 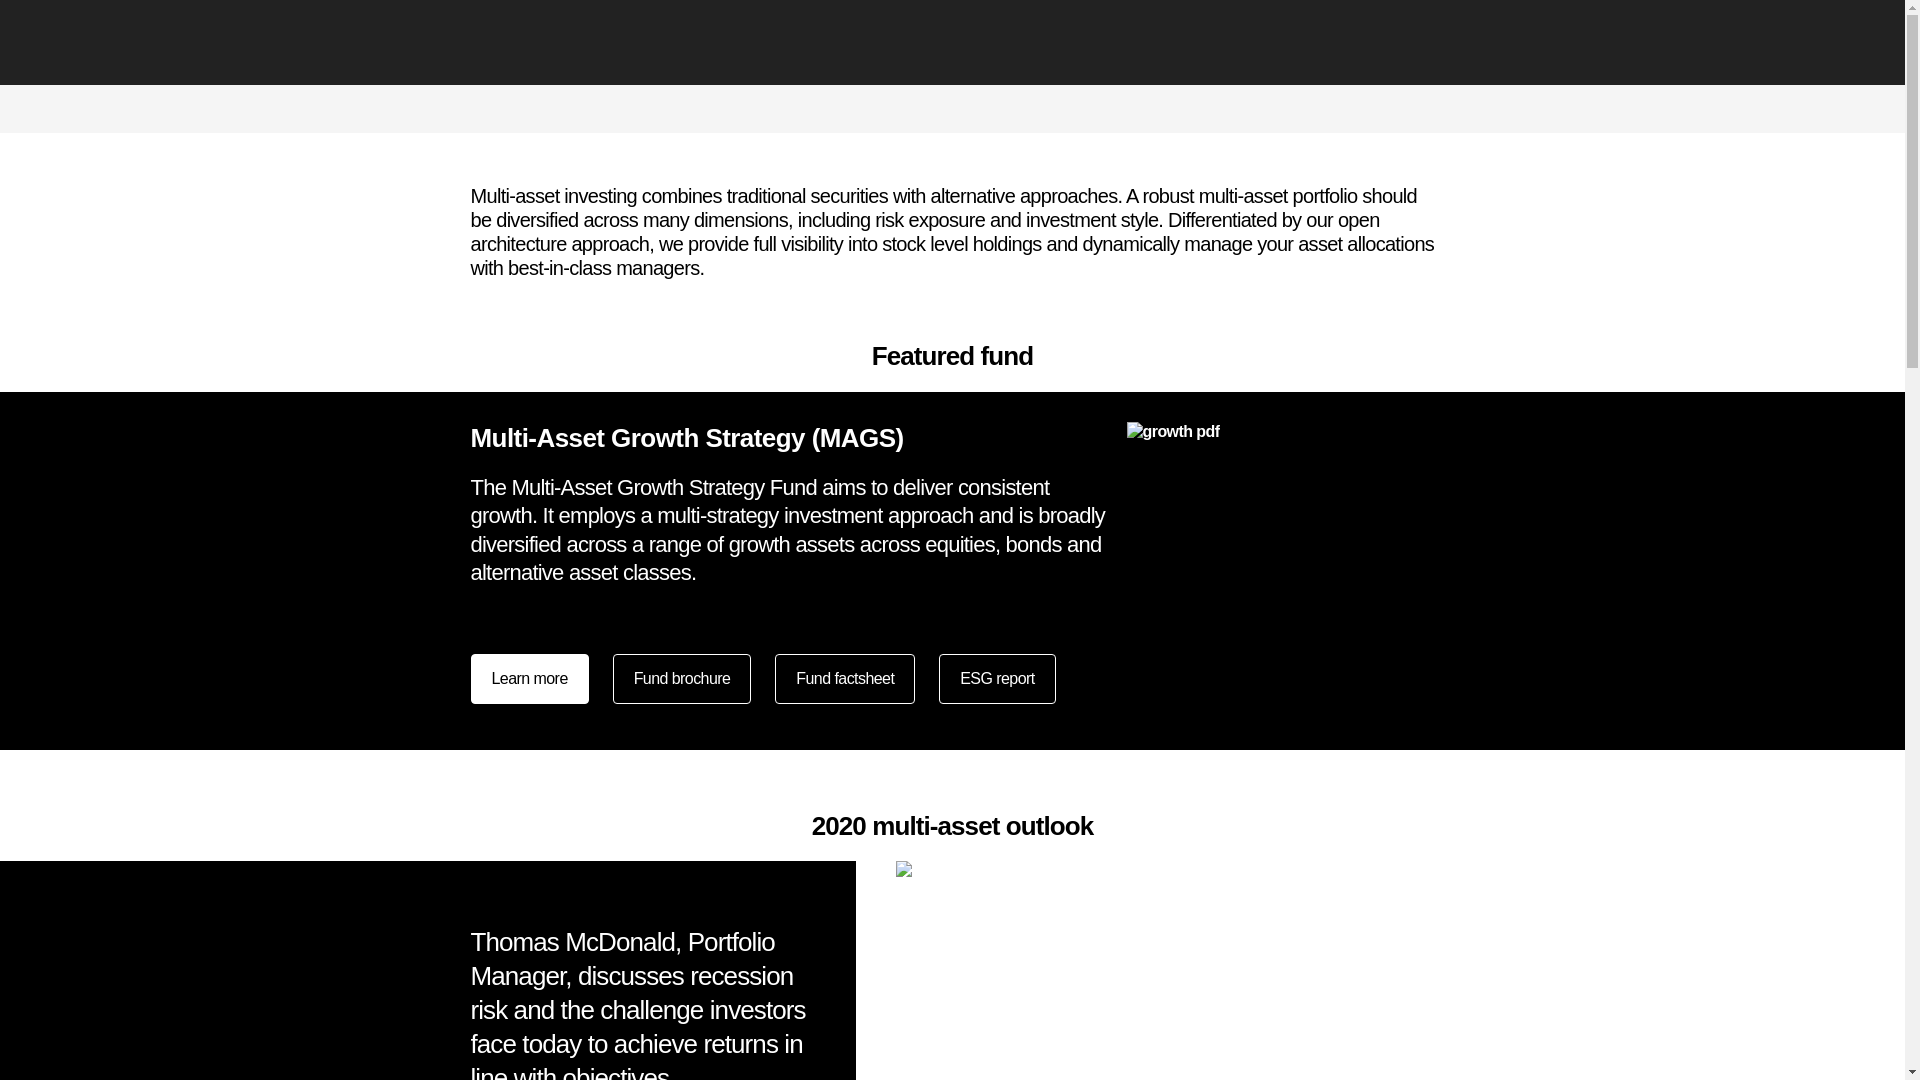 What do you see at coordinates (528, 678) in the screenshot?
I see `Learn more` at bounding box center [528, 678].